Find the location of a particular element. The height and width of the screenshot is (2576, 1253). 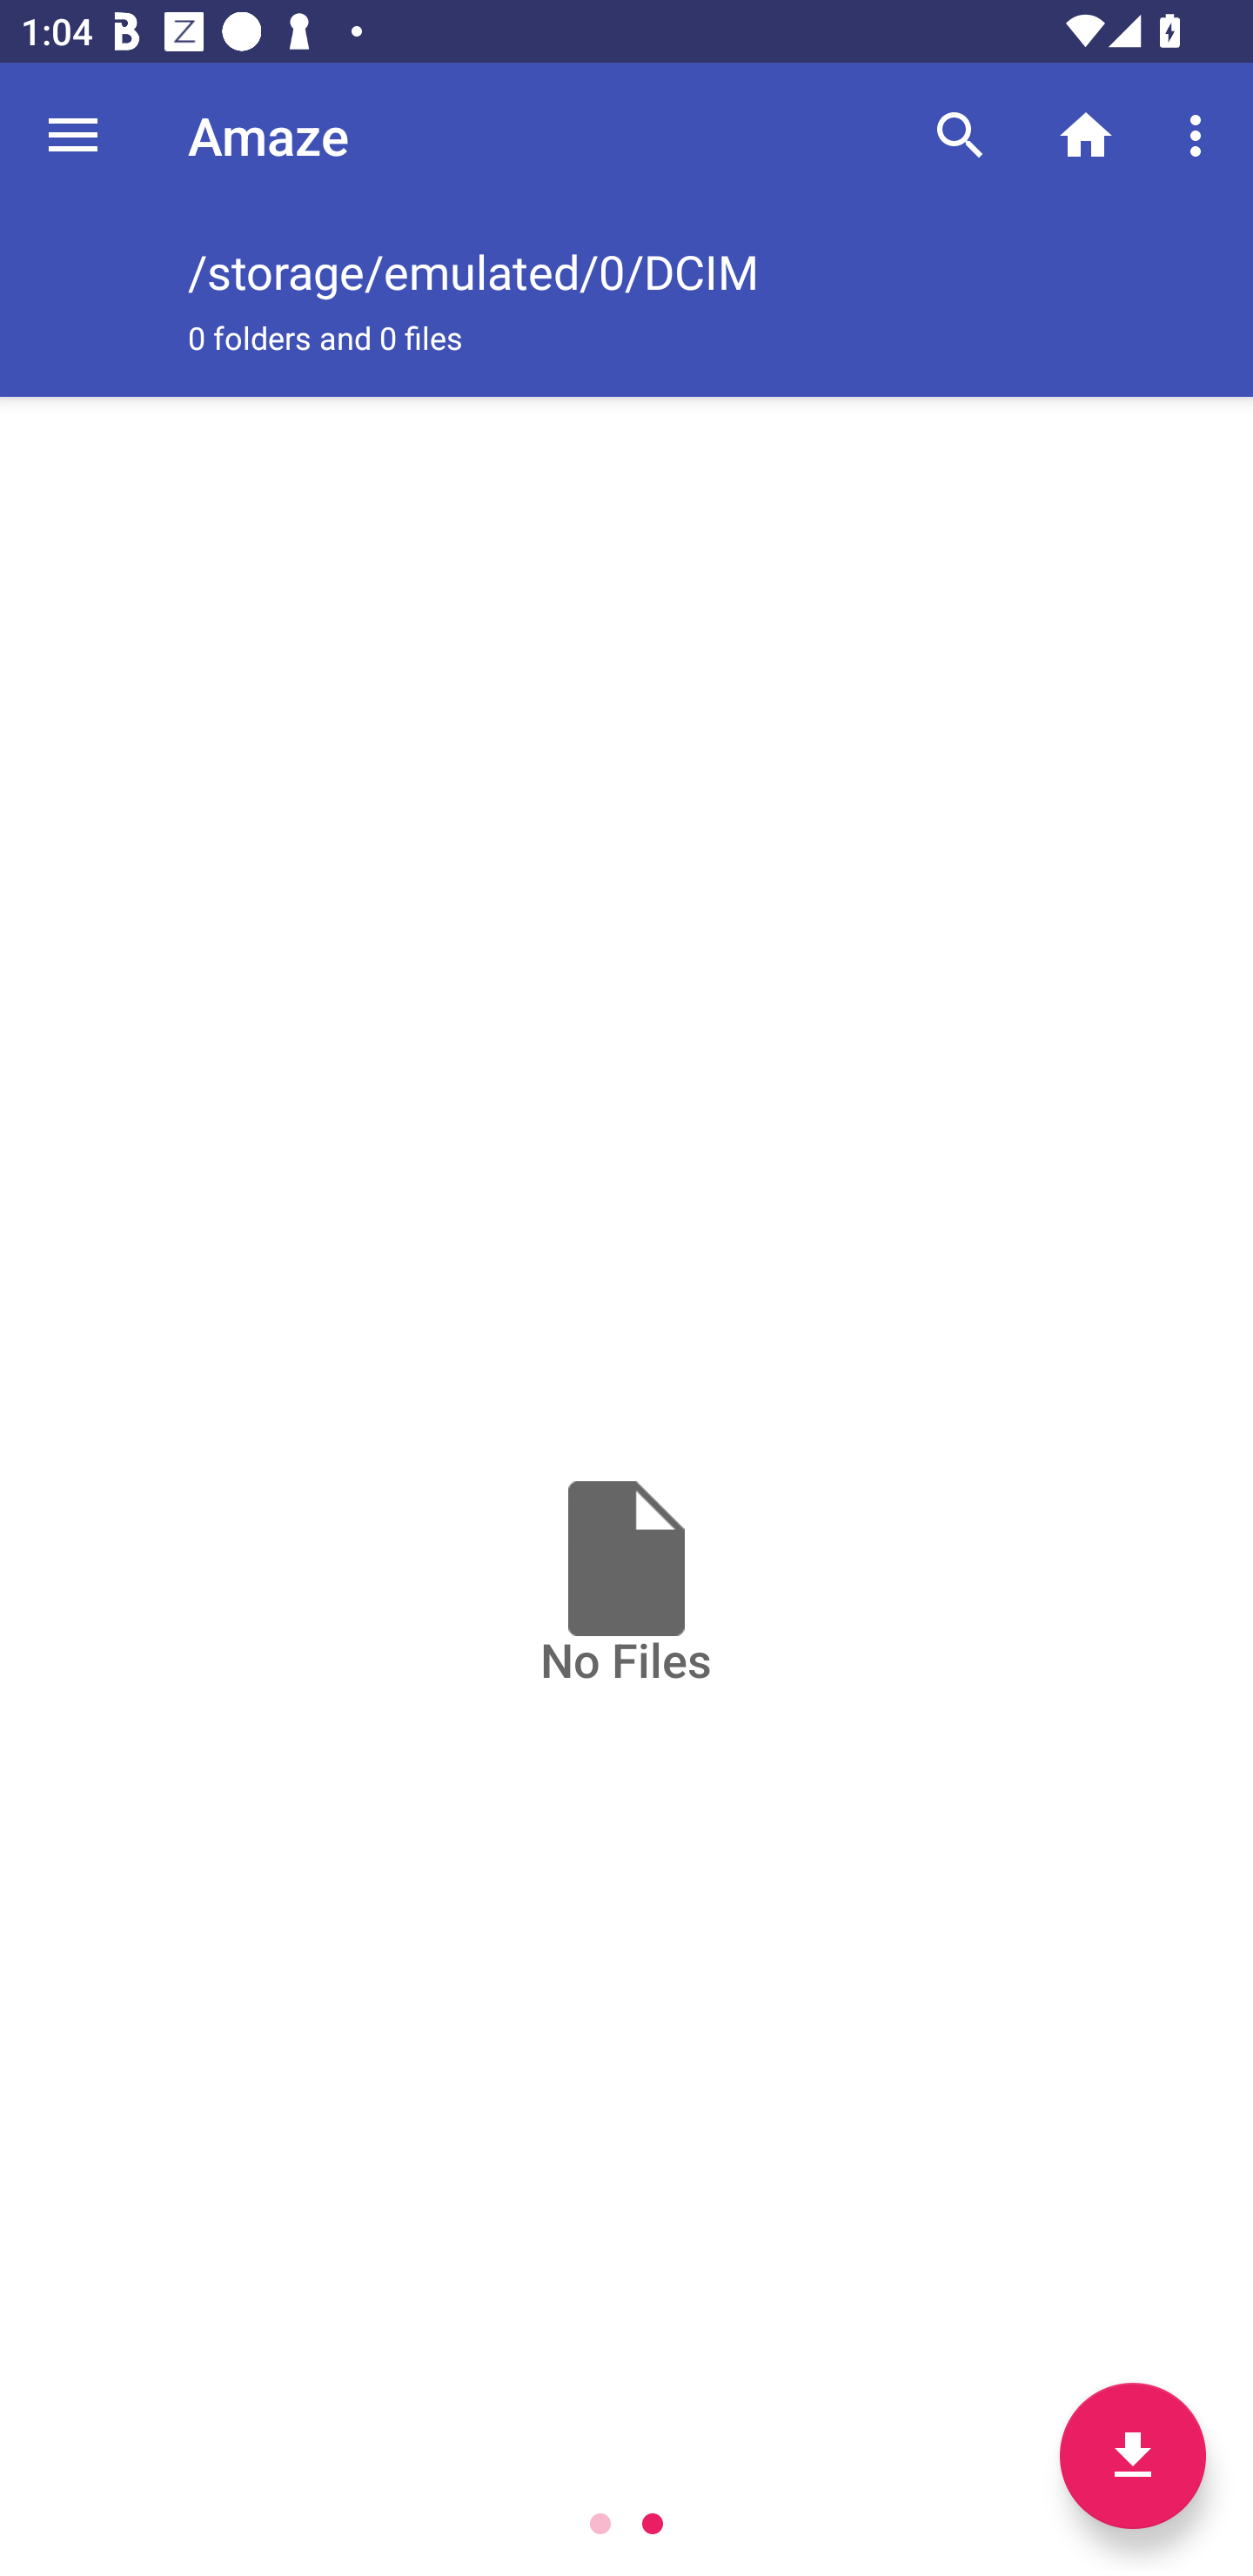

Search is located at coordinates (961, 134).